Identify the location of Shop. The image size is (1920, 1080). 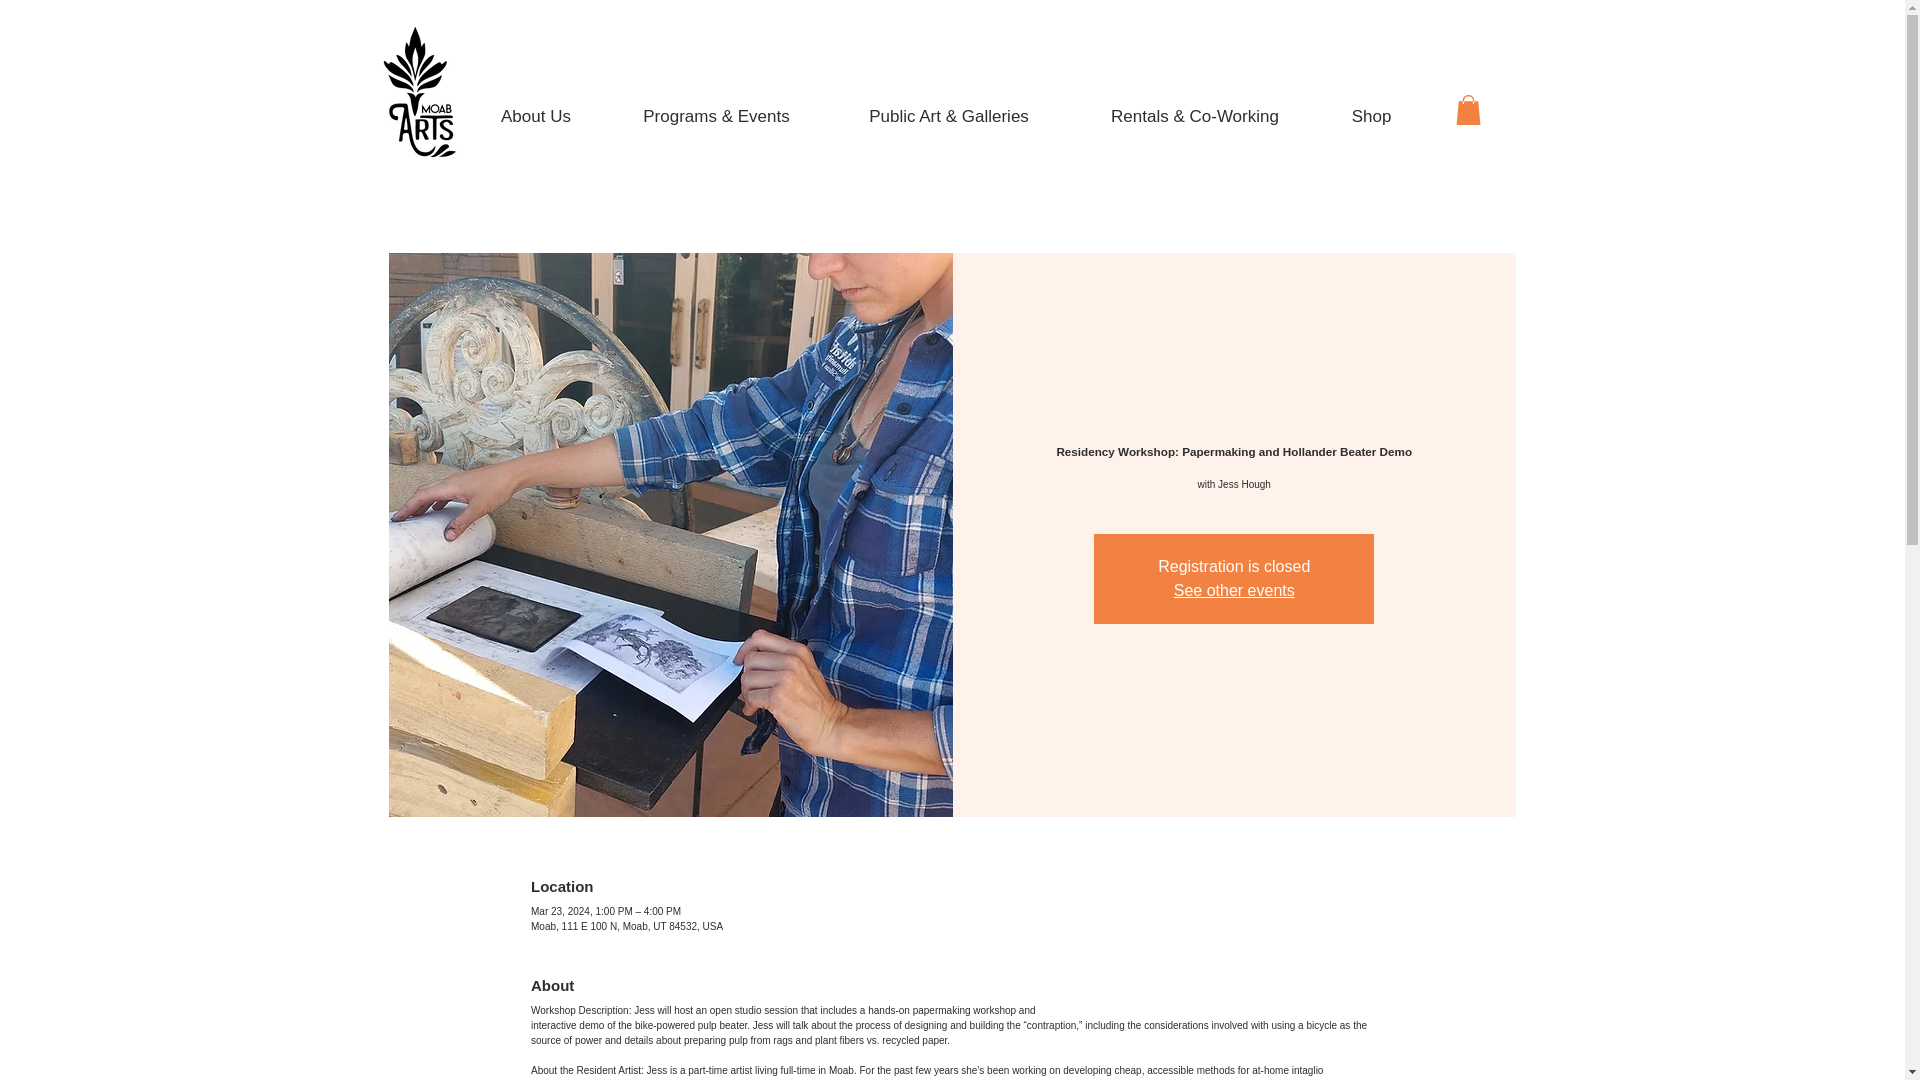
(1371, 107).